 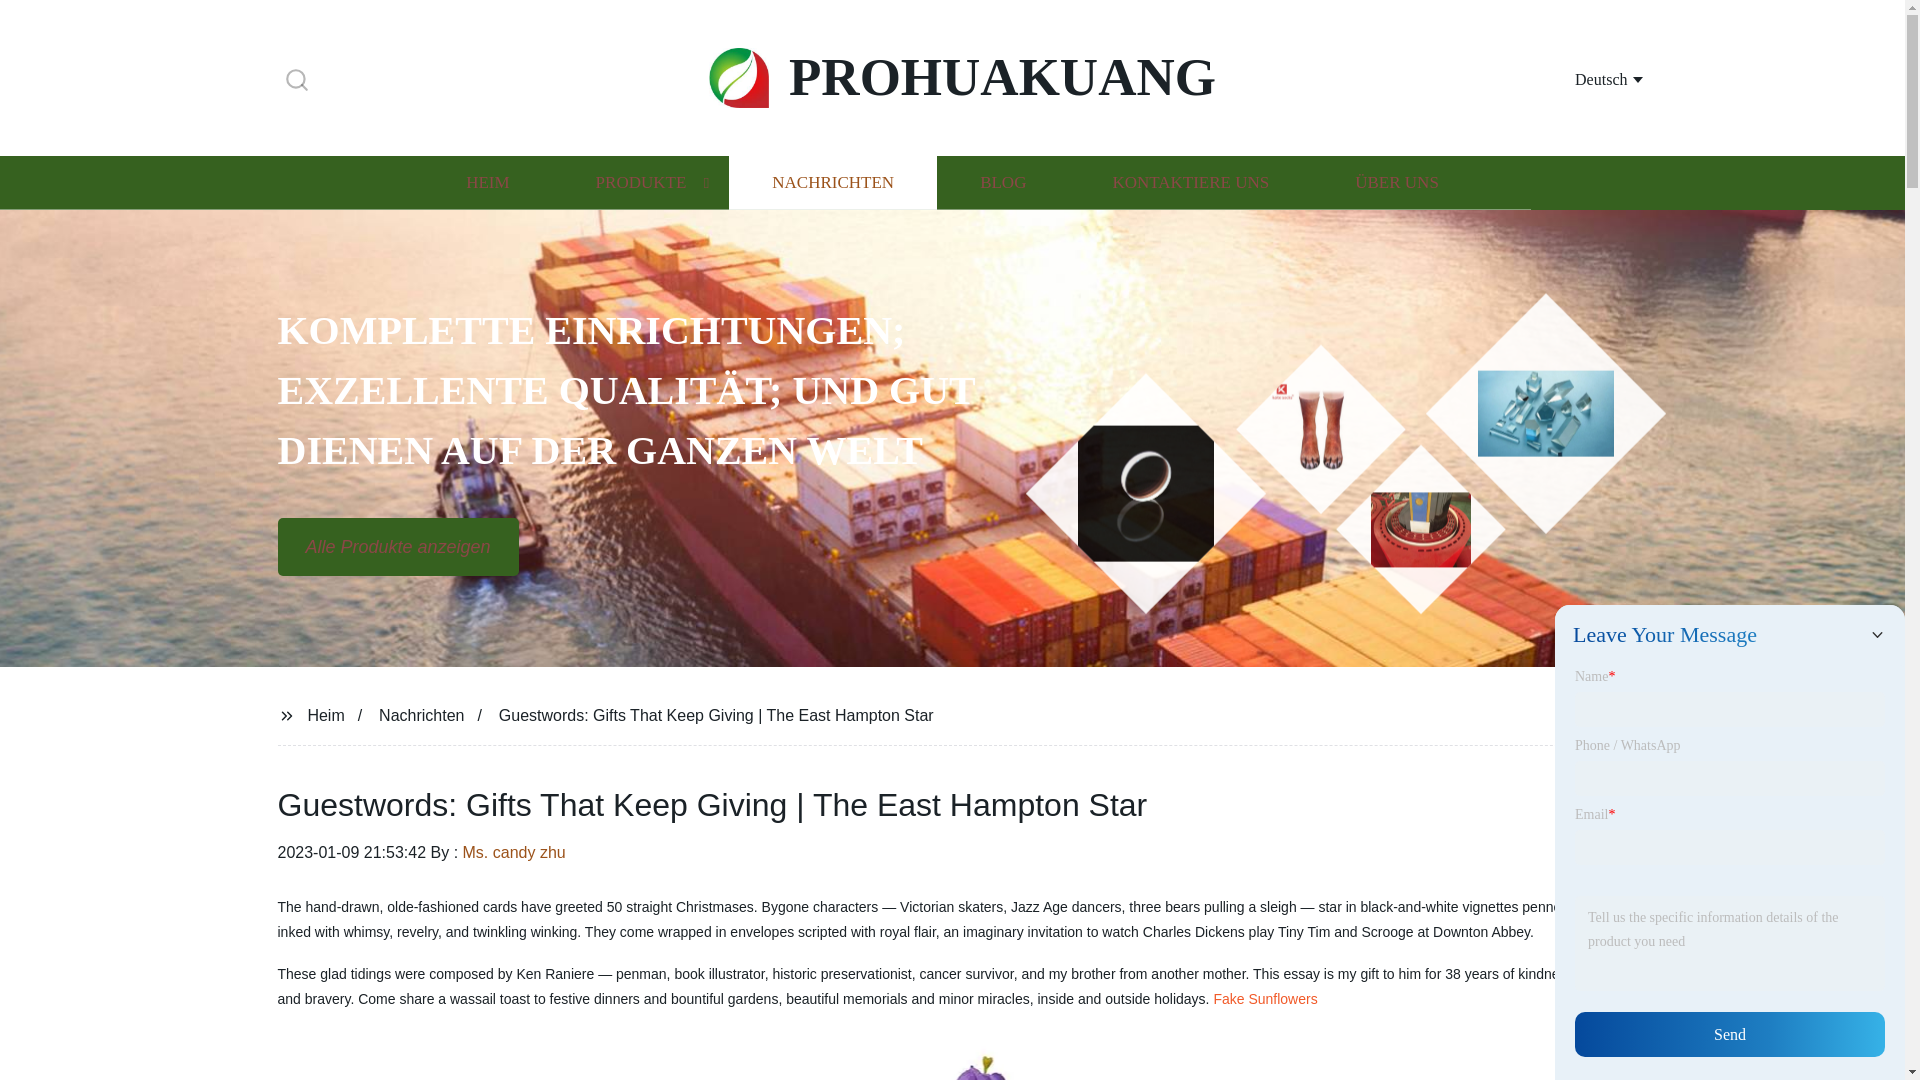 What do you see at coordinates (1190, 182) in the screenshot?
I see `KONTAKTIERE UNS` at bounding box center [1190, 182].